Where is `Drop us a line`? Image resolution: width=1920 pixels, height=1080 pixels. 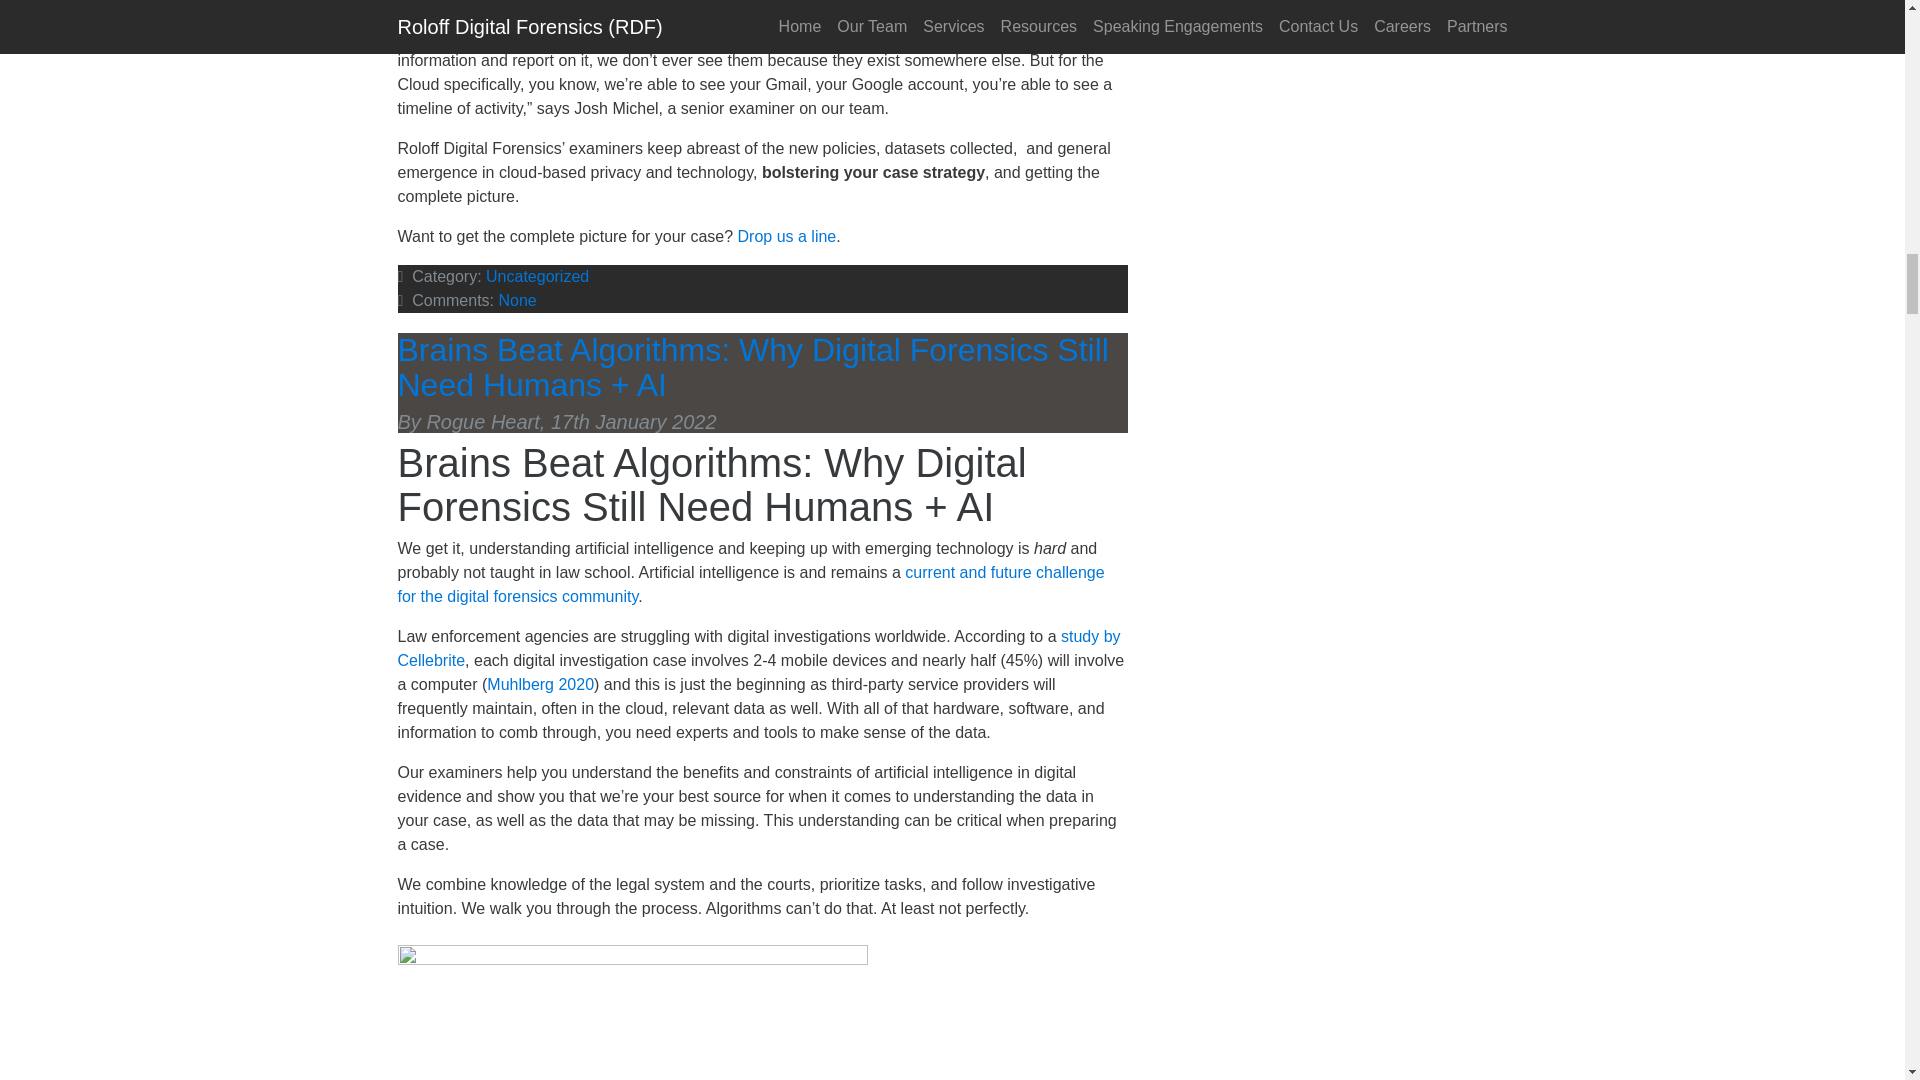
Drop us a line is located at coordinates (787, 236).